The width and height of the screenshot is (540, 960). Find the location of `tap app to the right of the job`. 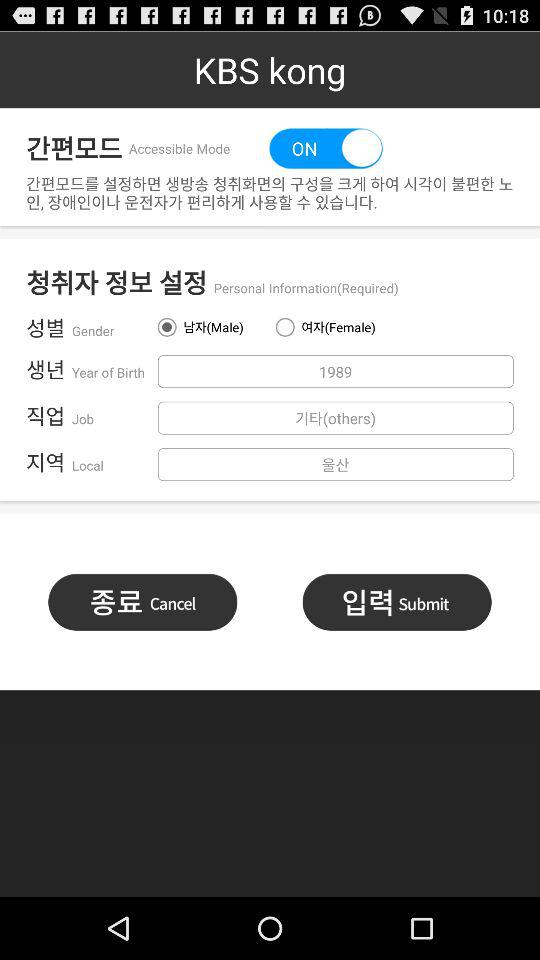

tap app to the right of the job is located at coordinates (335, 418).